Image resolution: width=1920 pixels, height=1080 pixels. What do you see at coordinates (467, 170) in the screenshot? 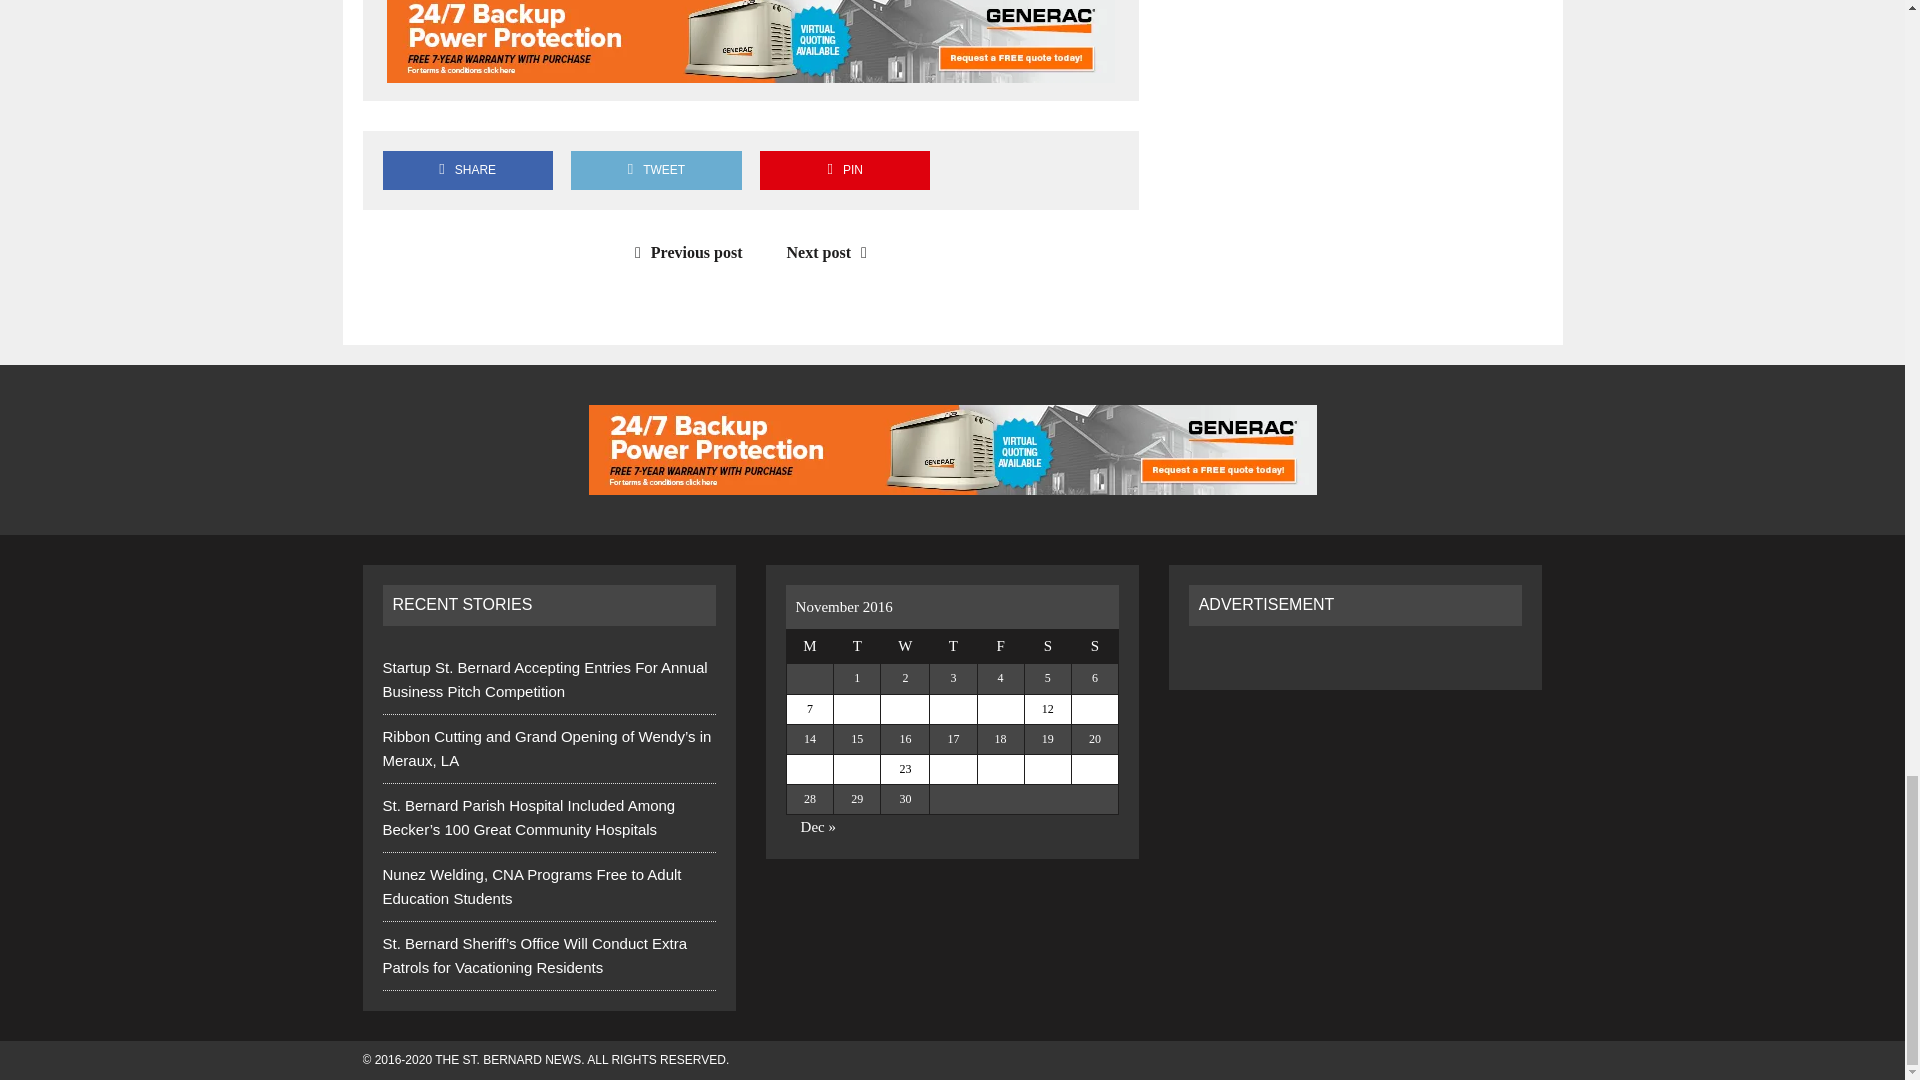
I see `Share on Facebook` at bounding box center [467, 170].